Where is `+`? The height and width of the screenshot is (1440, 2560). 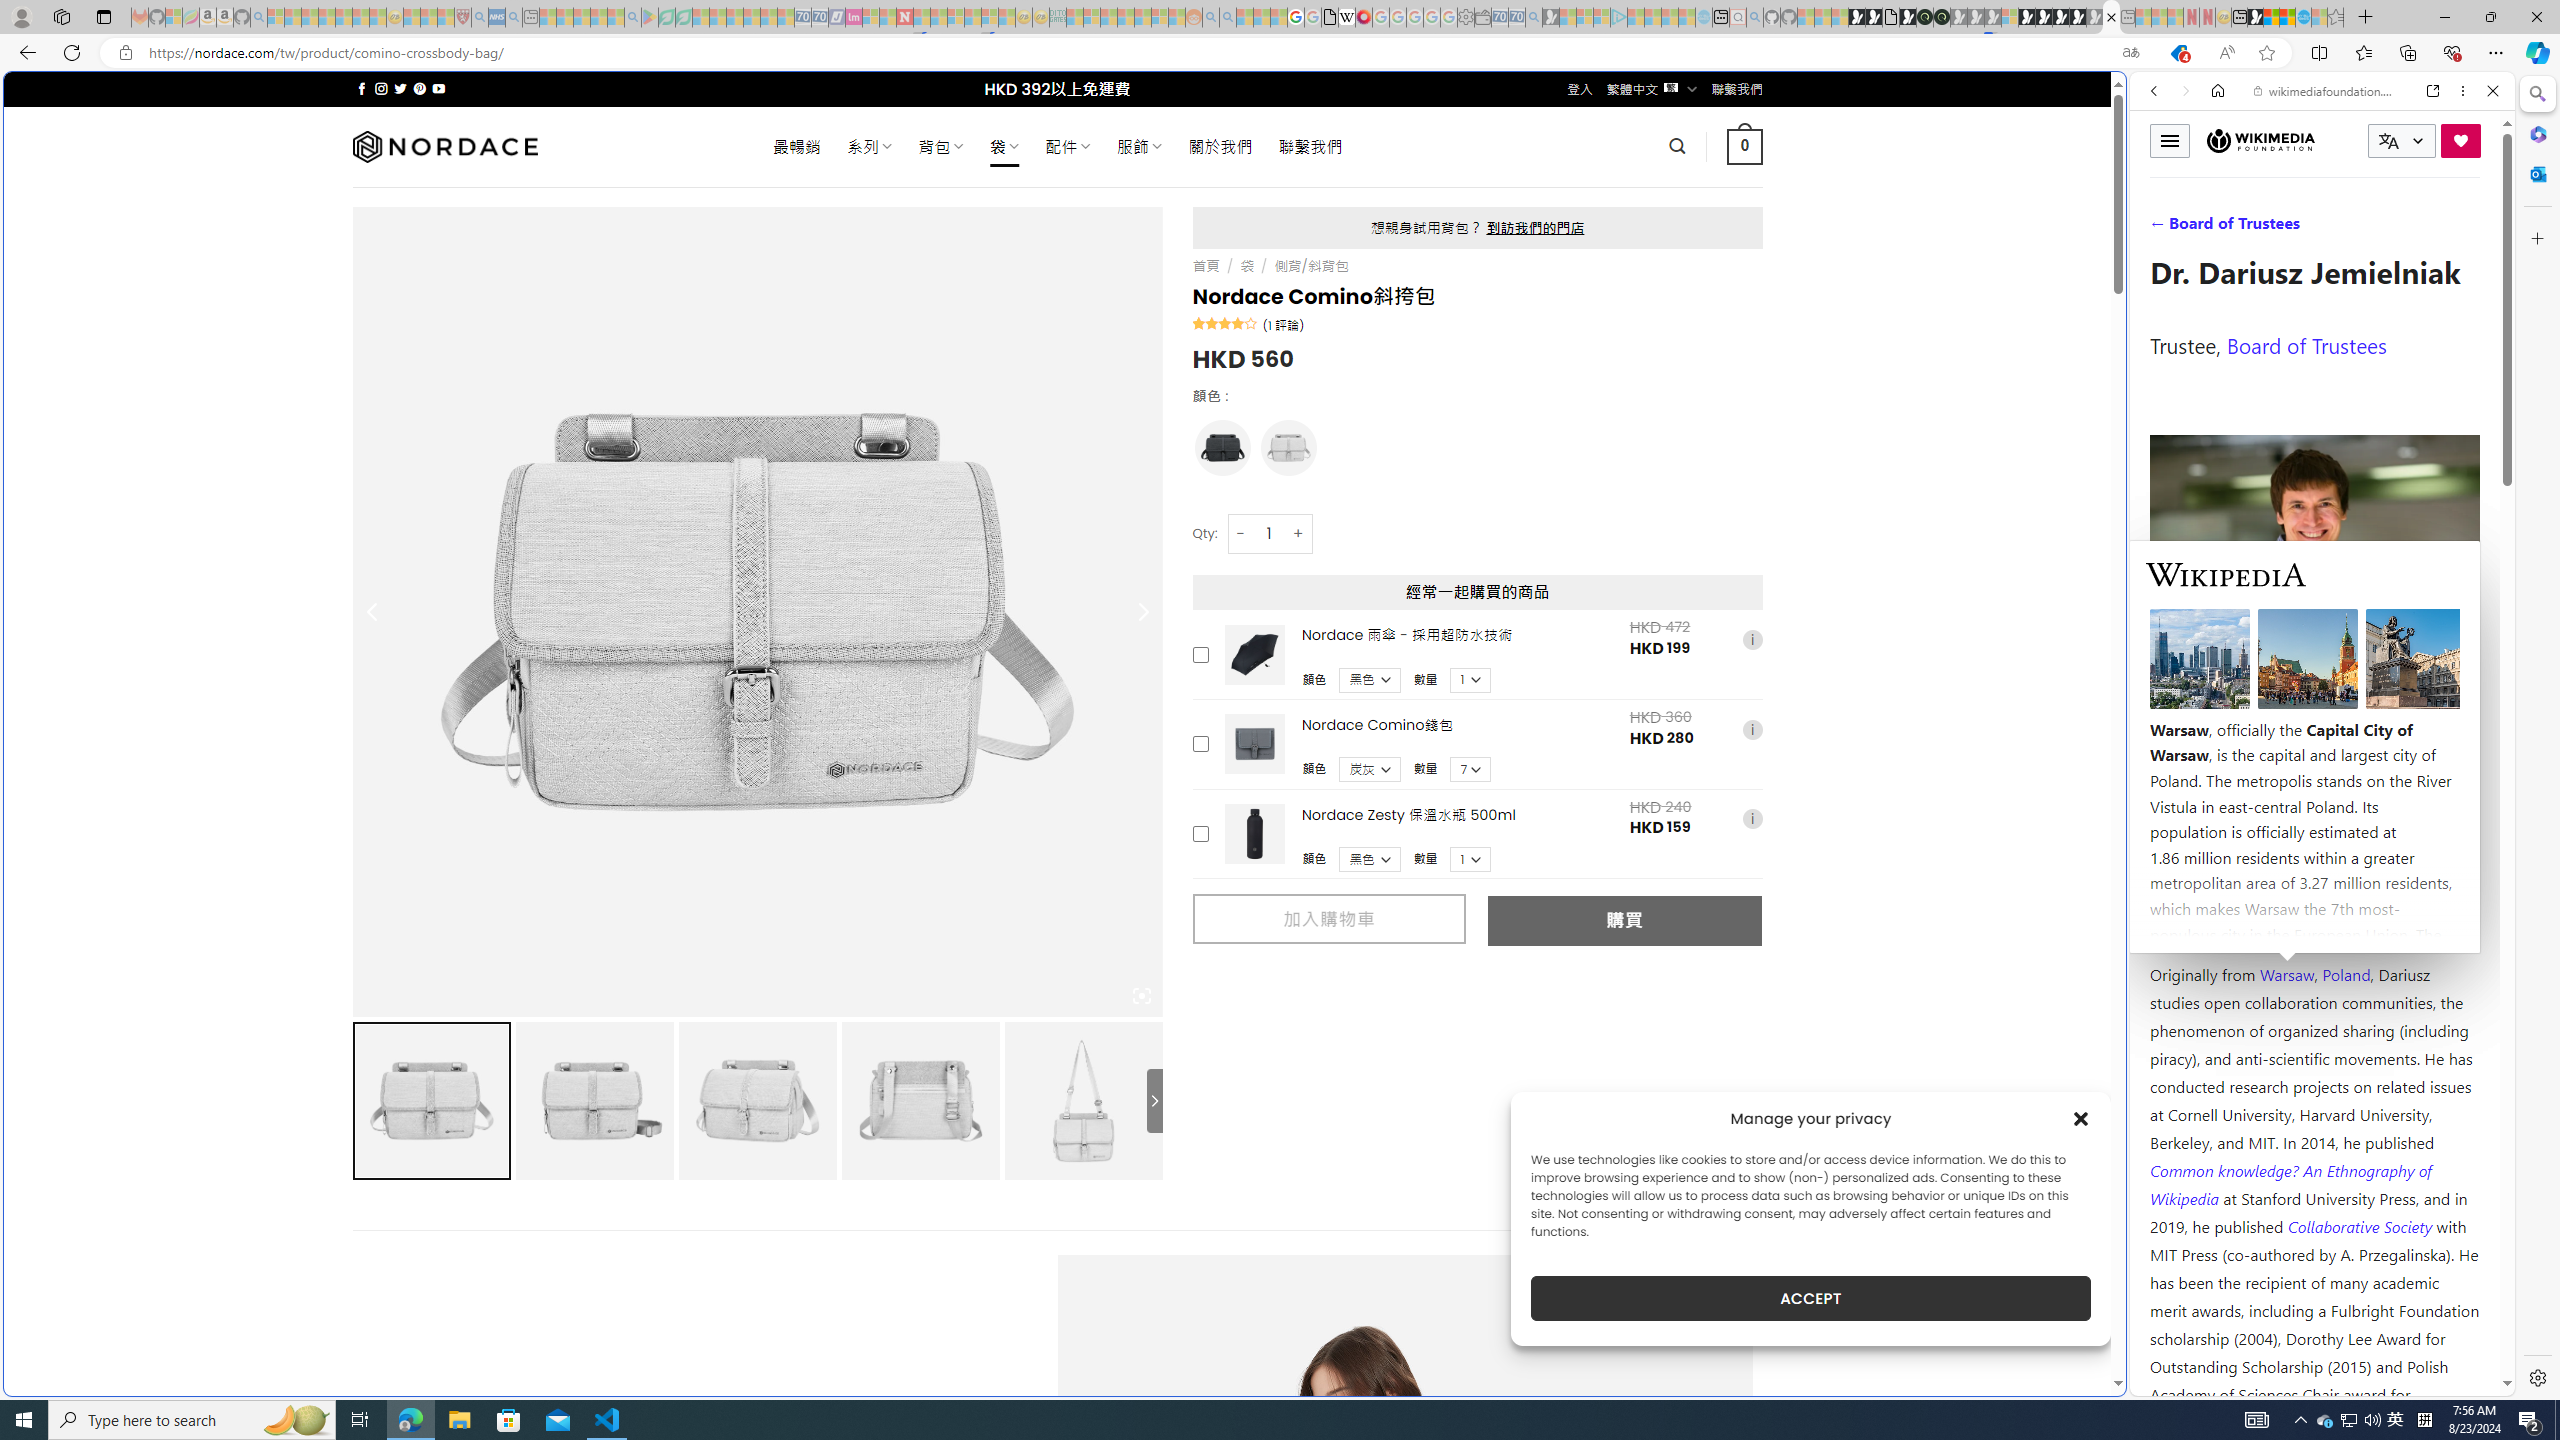
+ is located at coordinates (1299, 533).